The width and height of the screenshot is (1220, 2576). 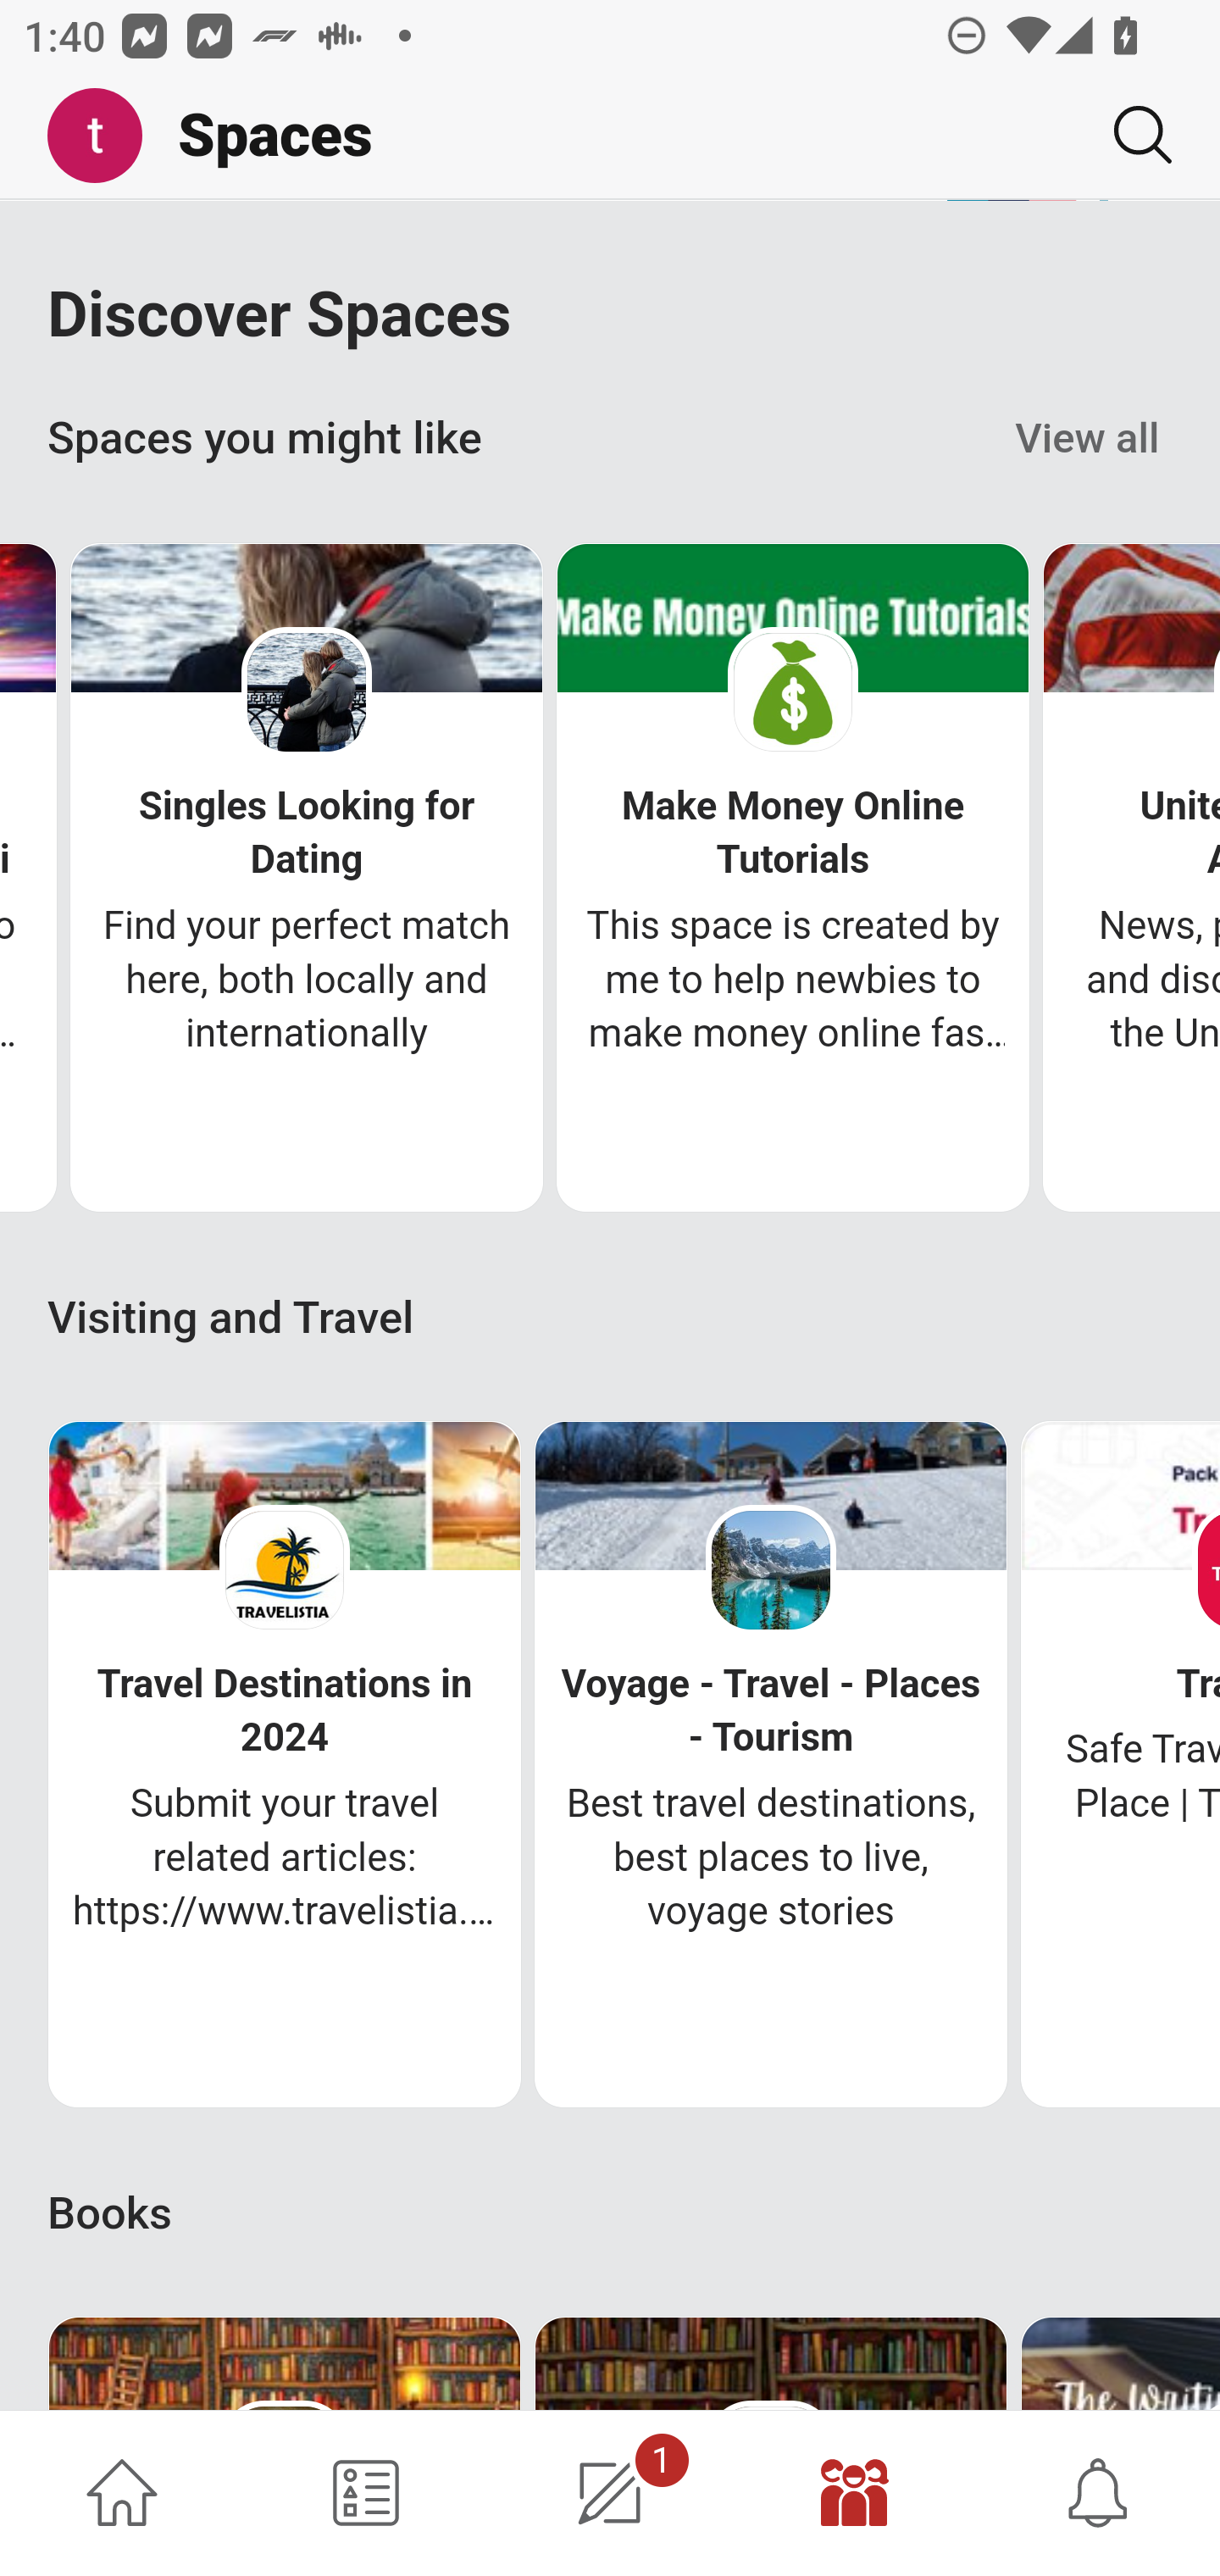 What do you see at coordinates (769, 1712) in the screenshot?
I see `Voyage - Travel - Places - Tourism` at bounding box center [769, 1712].